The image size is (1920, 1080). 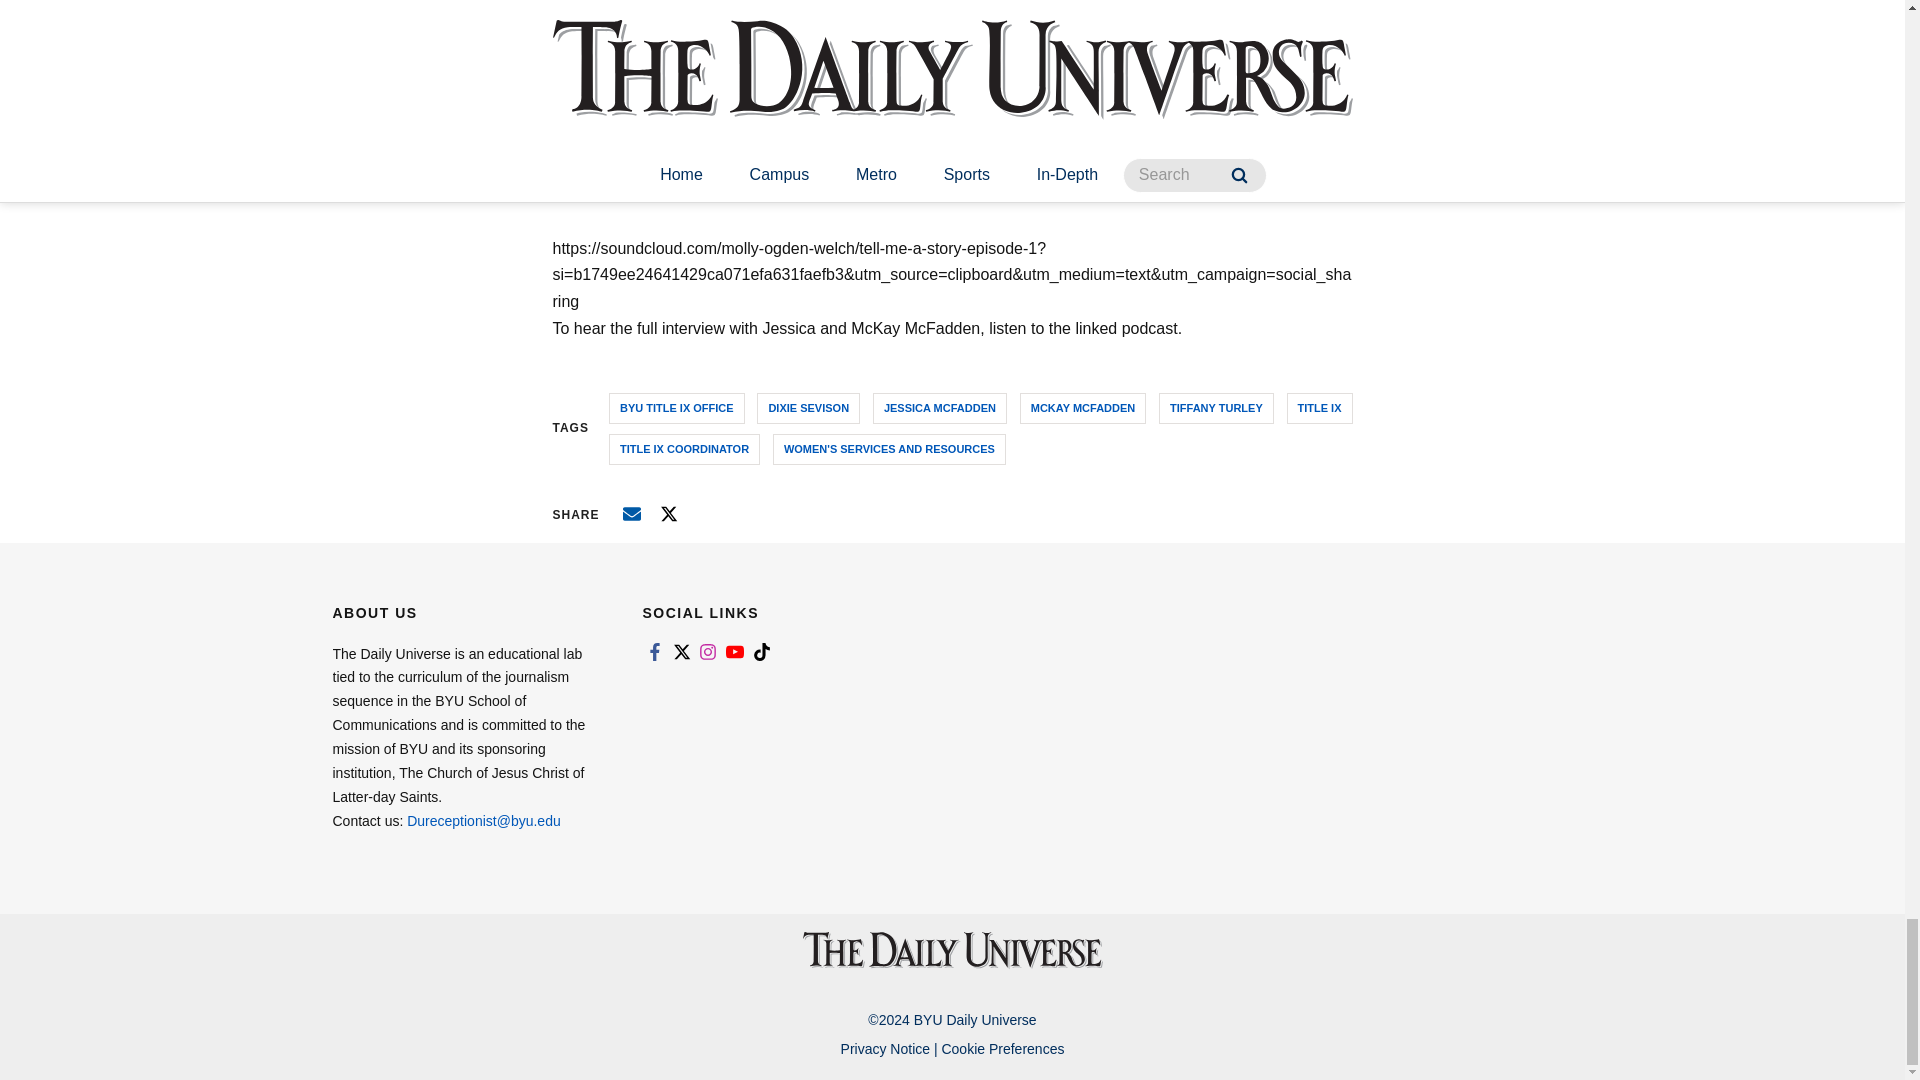 What do you see at coordinates (676, 408) in the screenshot?
I see `BYU TITLE IX OFFICE` at bounding box center [676, 408].